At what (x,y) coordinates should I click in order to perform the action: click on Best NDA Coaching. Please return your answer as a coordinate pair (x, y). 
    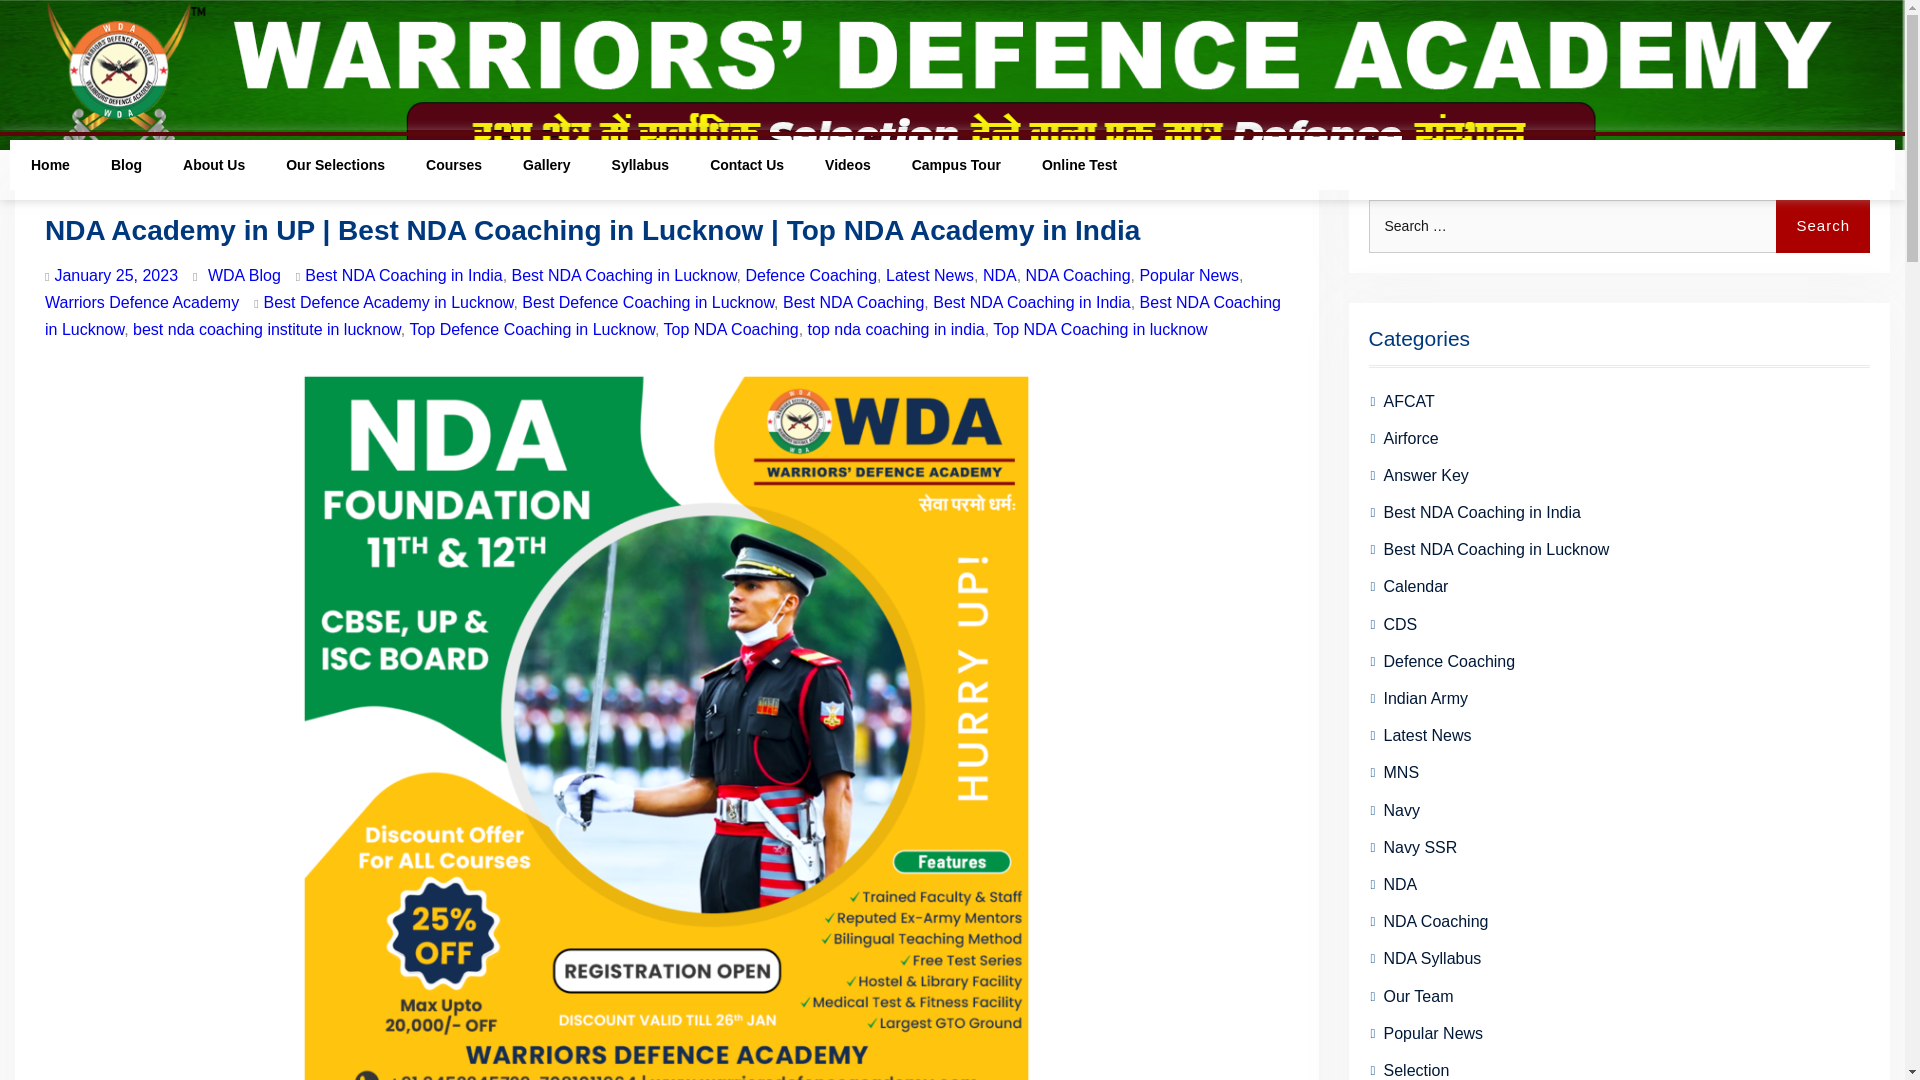
    Looking at the image, I should click on (853, 302).